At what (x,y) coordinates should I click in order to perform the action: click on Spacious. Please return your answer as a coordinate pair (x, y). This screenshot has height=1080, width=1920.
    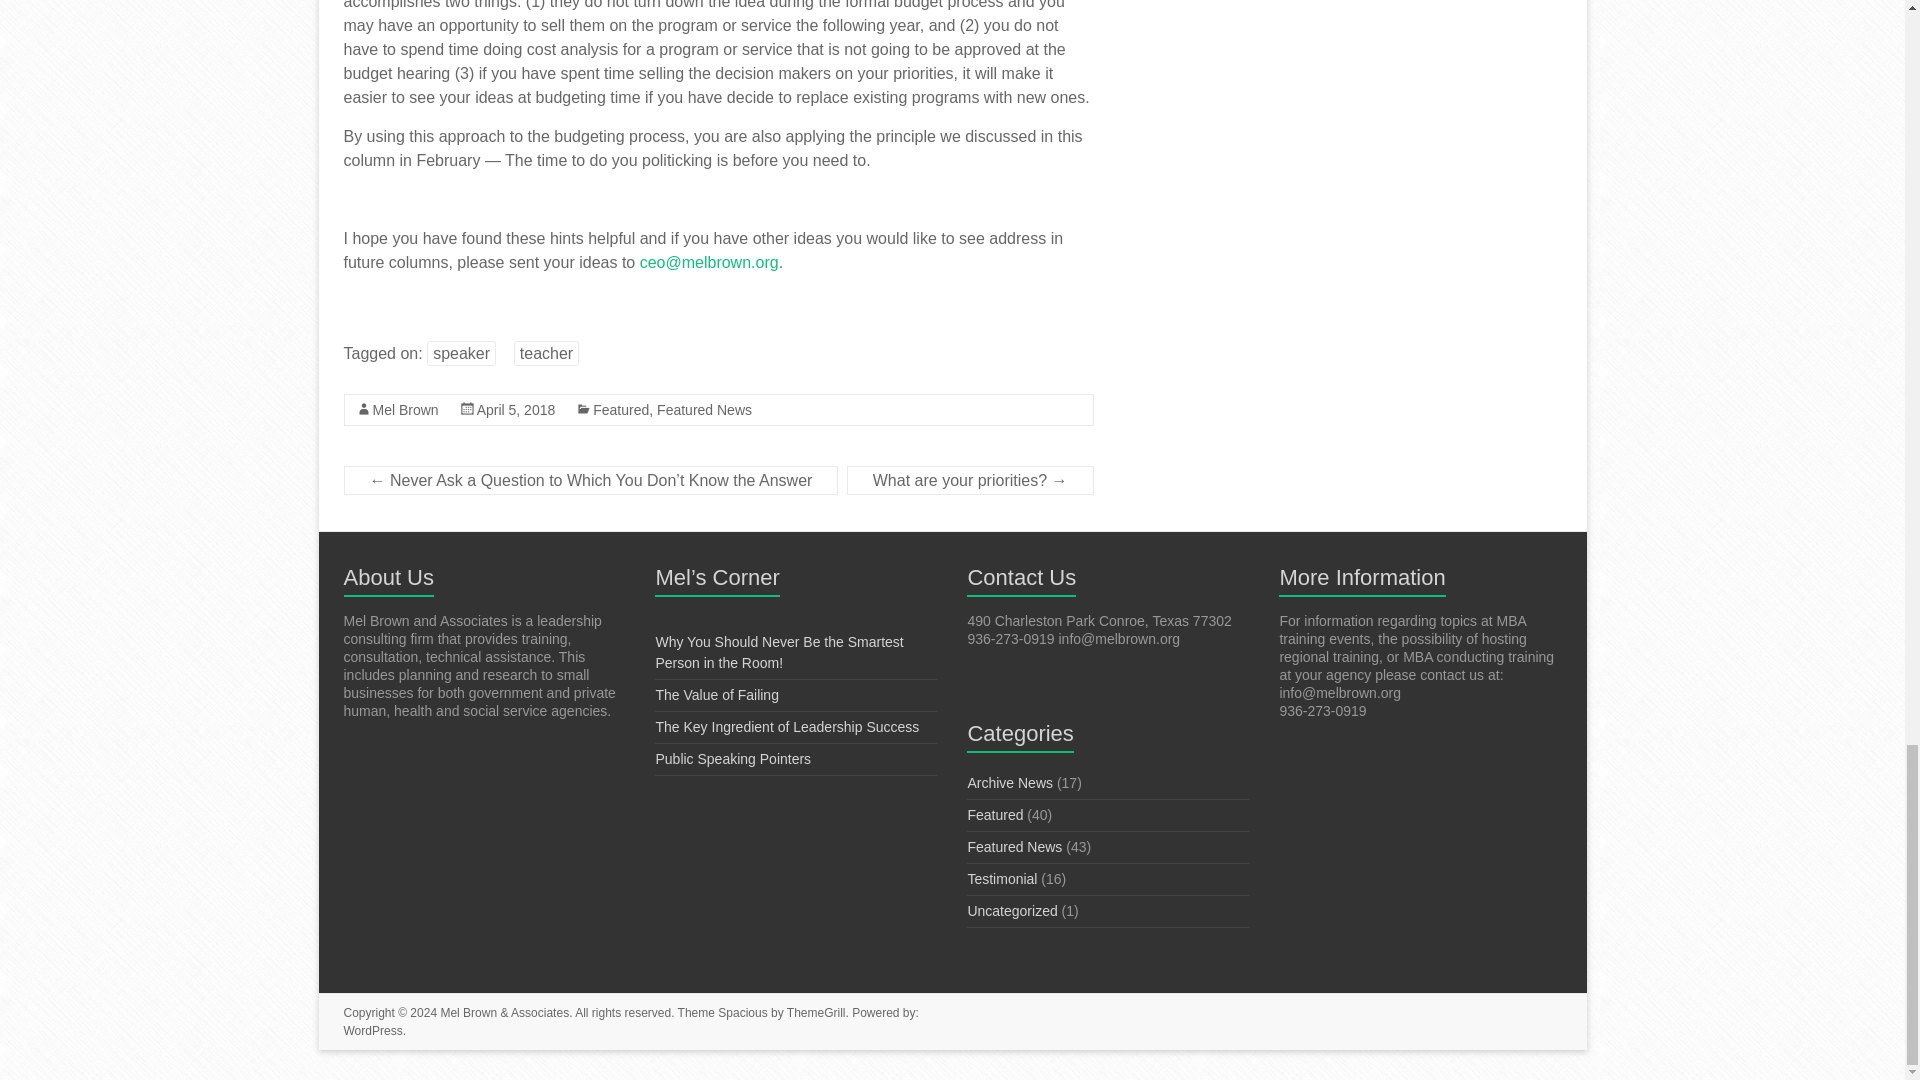
    Looking at the image, I should click on (742, 1012).